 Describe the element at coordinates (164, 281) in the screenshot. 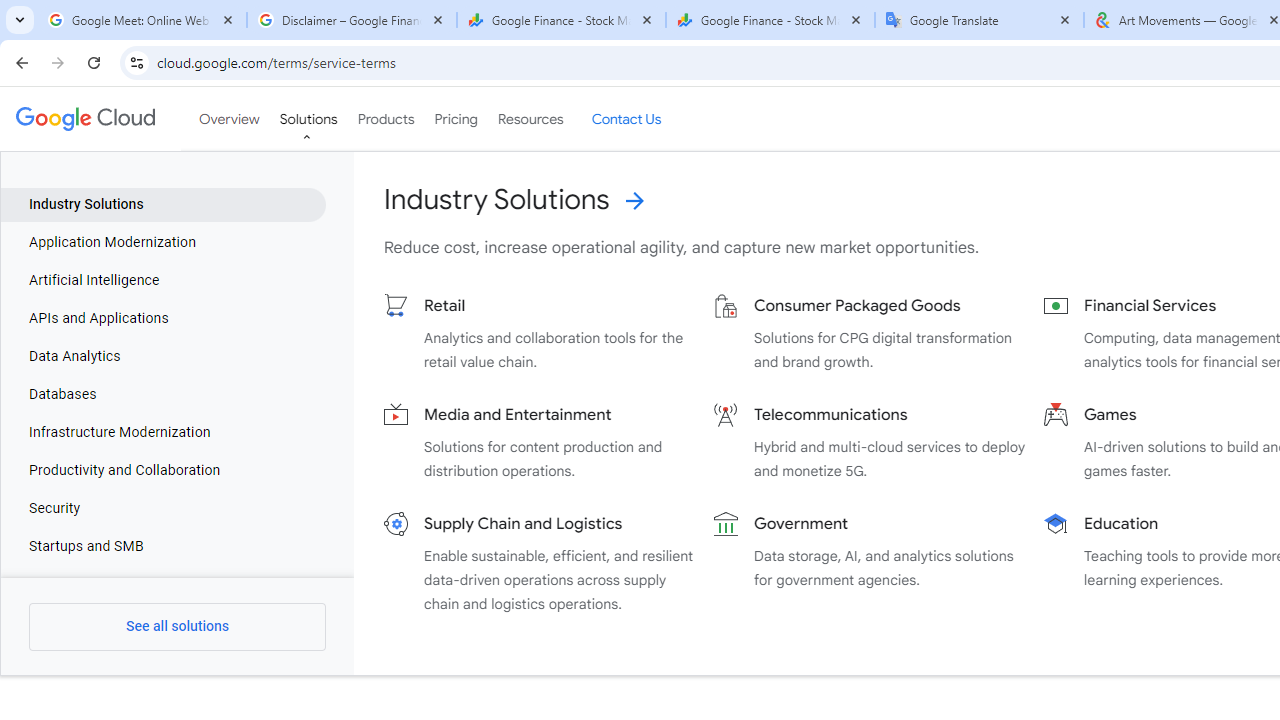

I see `Artificial Intelligence` at that location.